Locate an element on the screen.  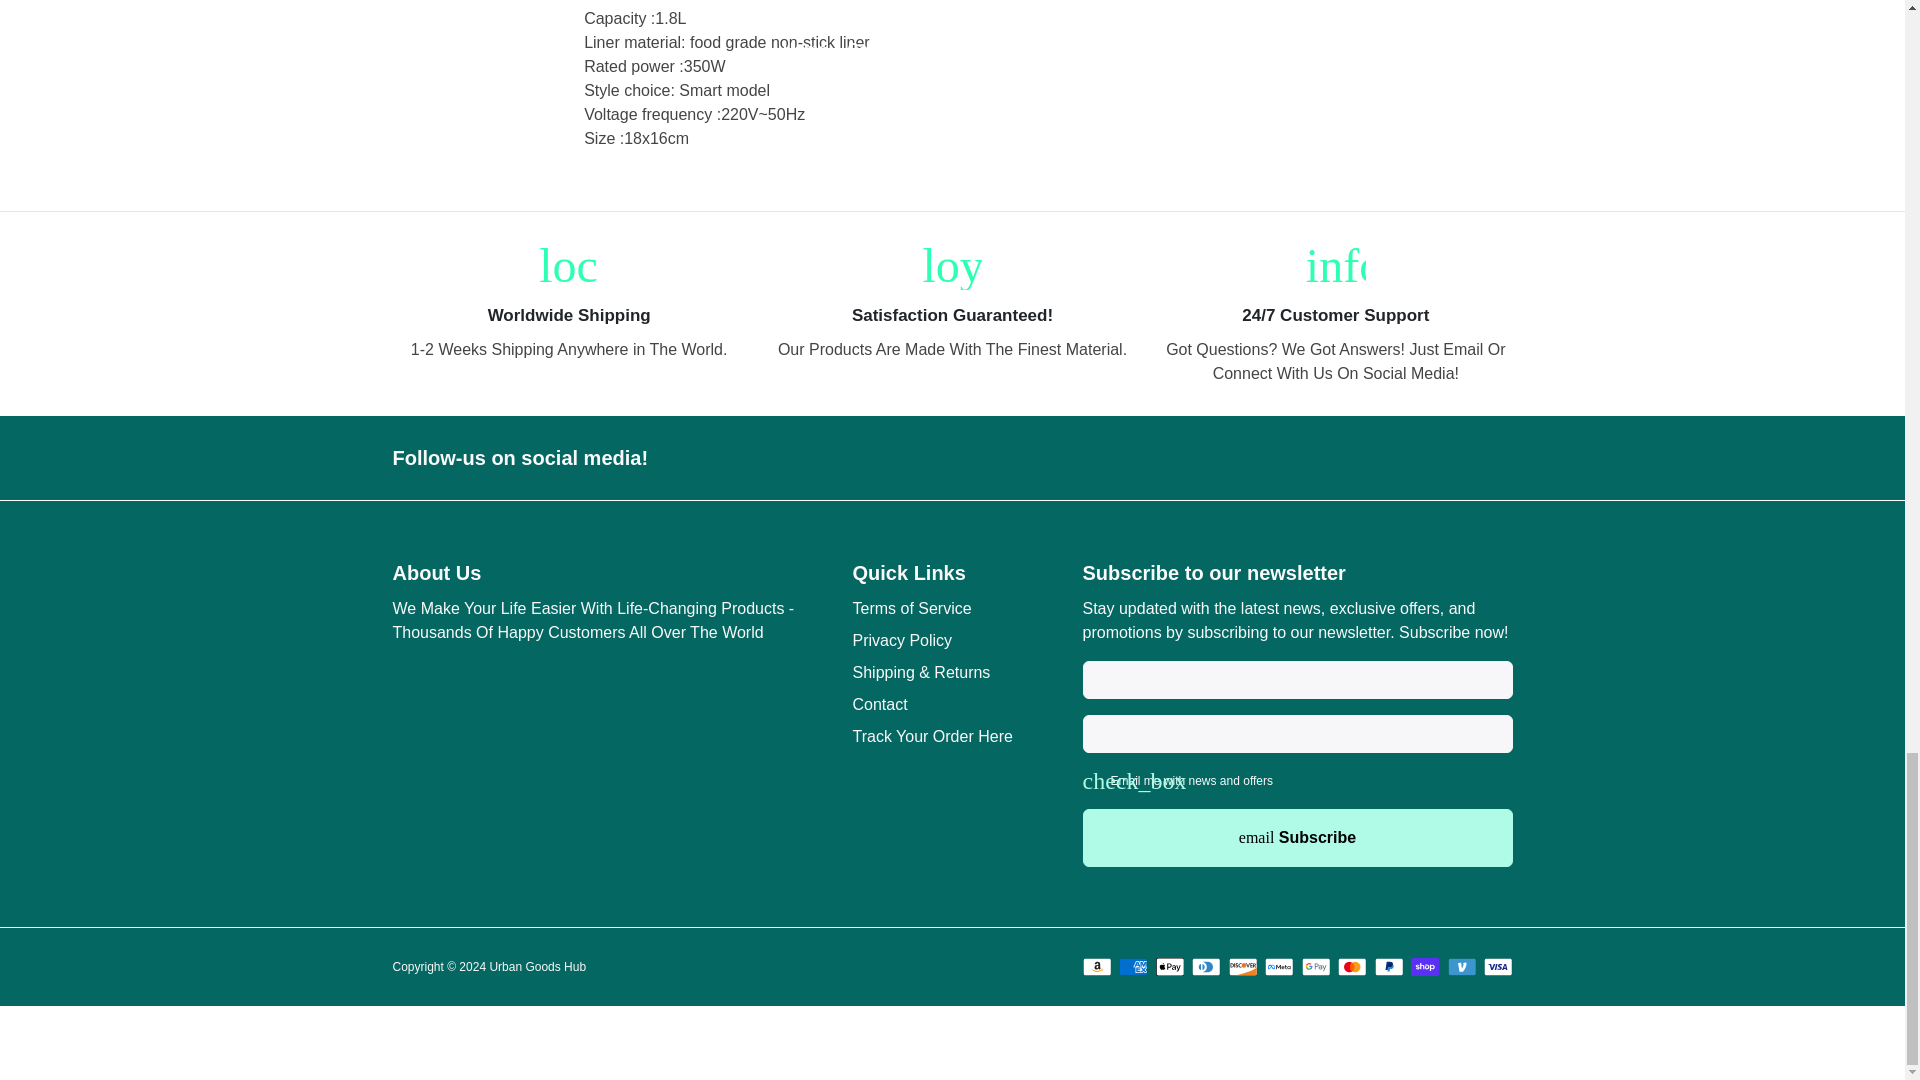
Visa is located at coordinates (1498, 966).